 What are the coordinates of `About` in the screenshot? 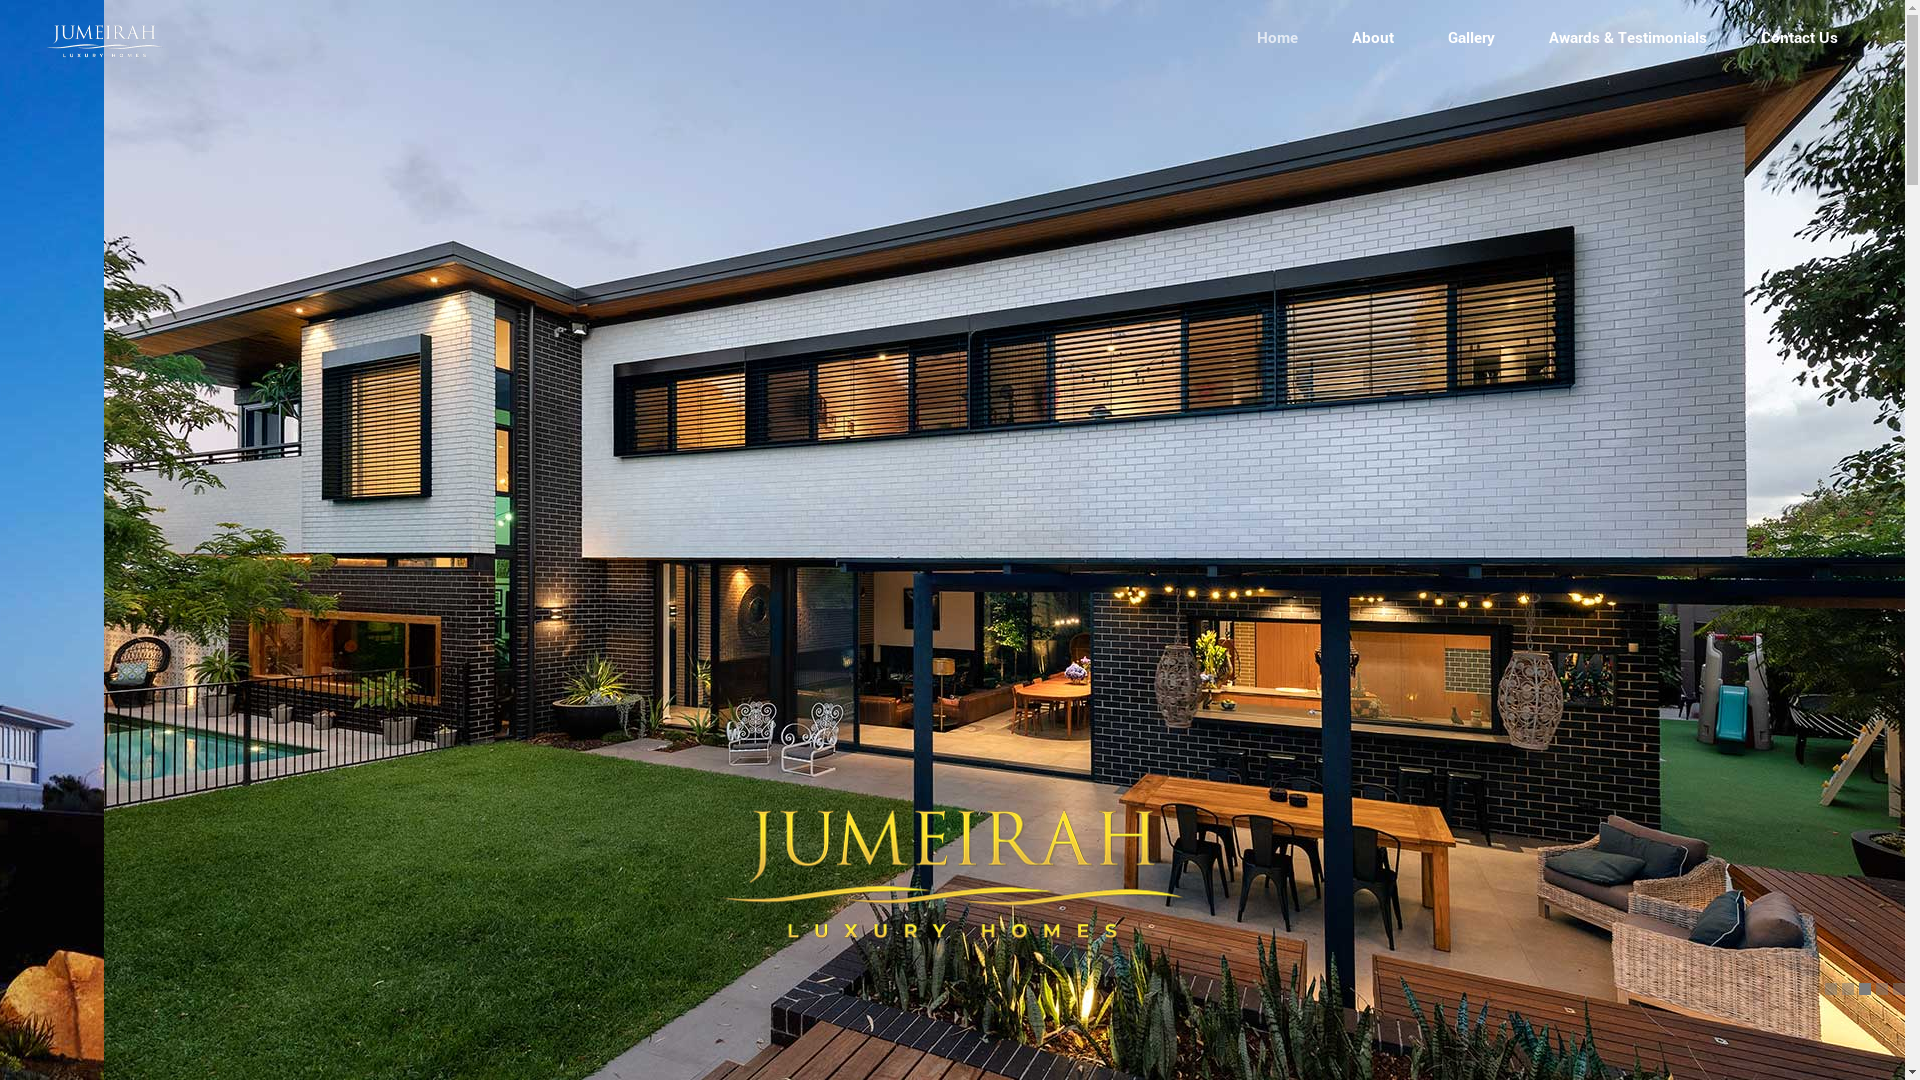 It's located at (1373, 38).